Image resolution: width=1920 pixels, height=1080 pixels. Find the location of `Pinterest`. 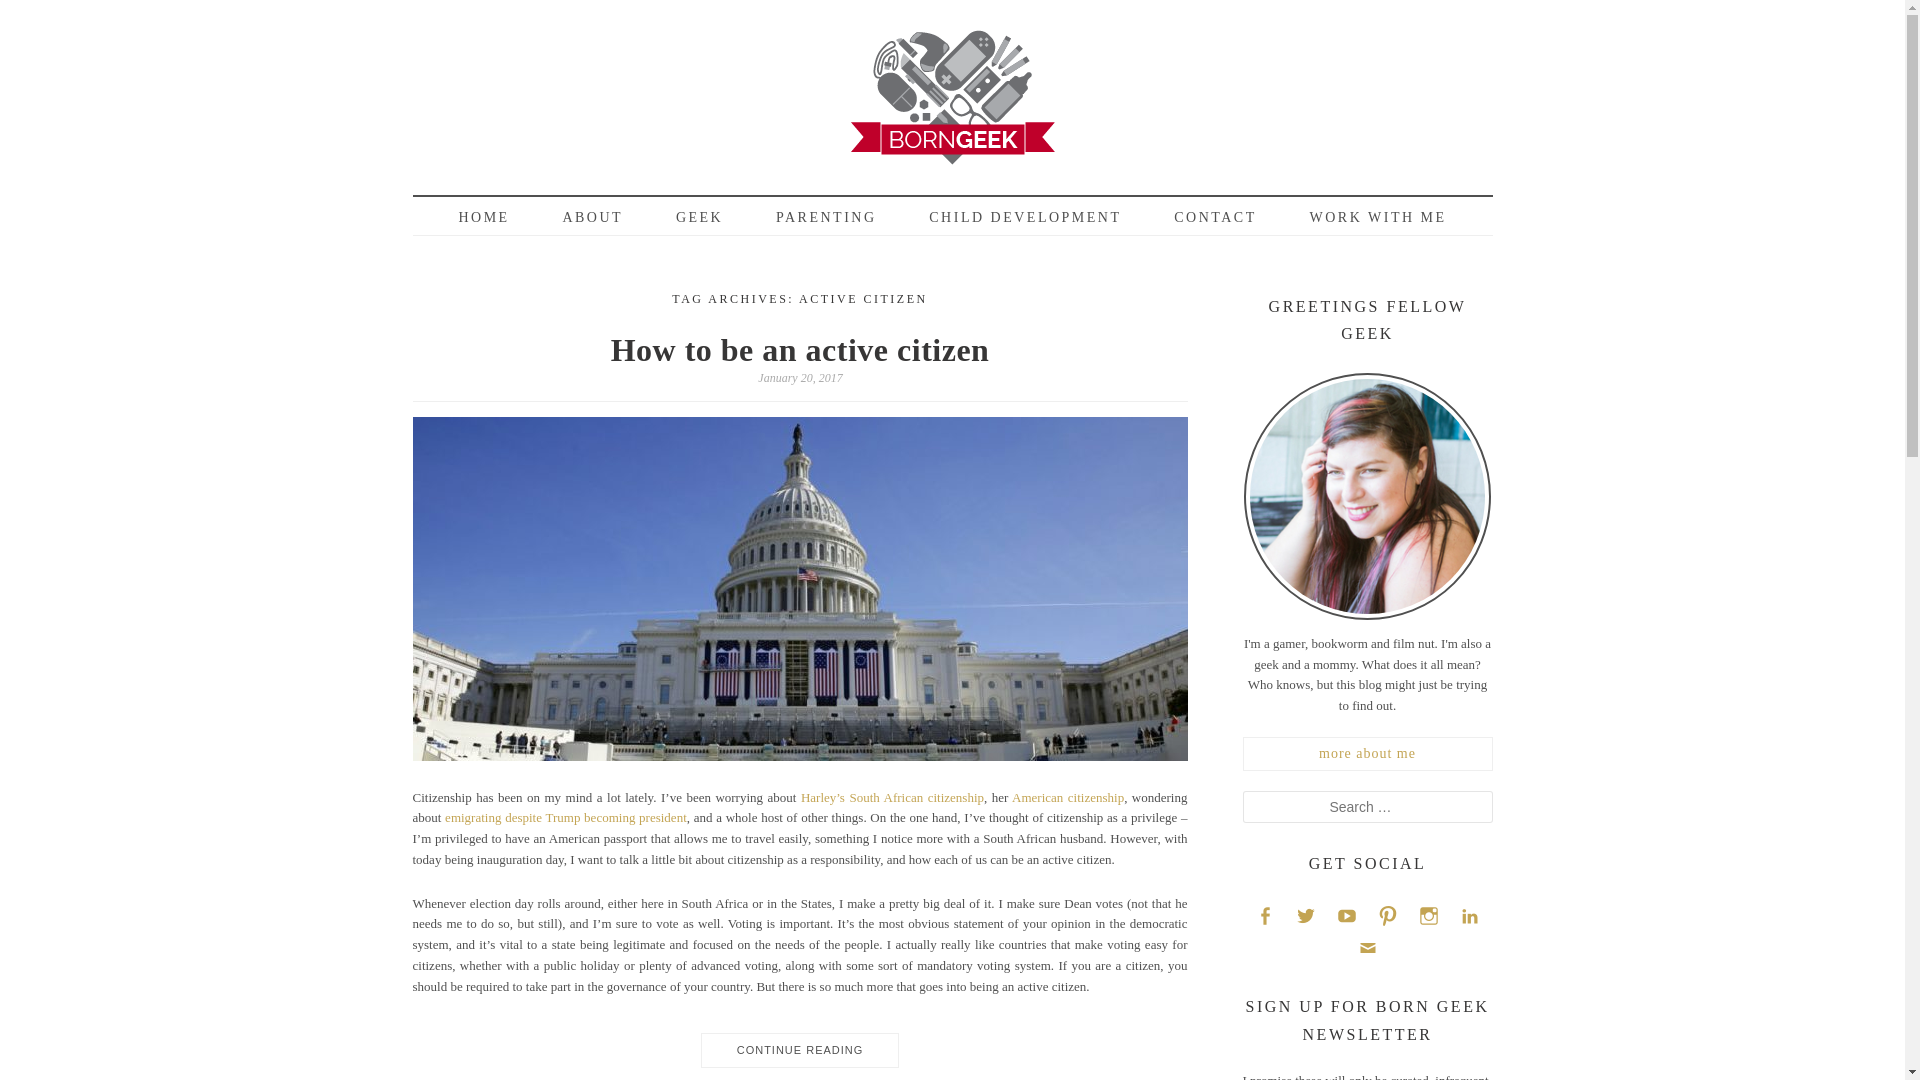

Pinterest is located at coordinates (1388, 914).